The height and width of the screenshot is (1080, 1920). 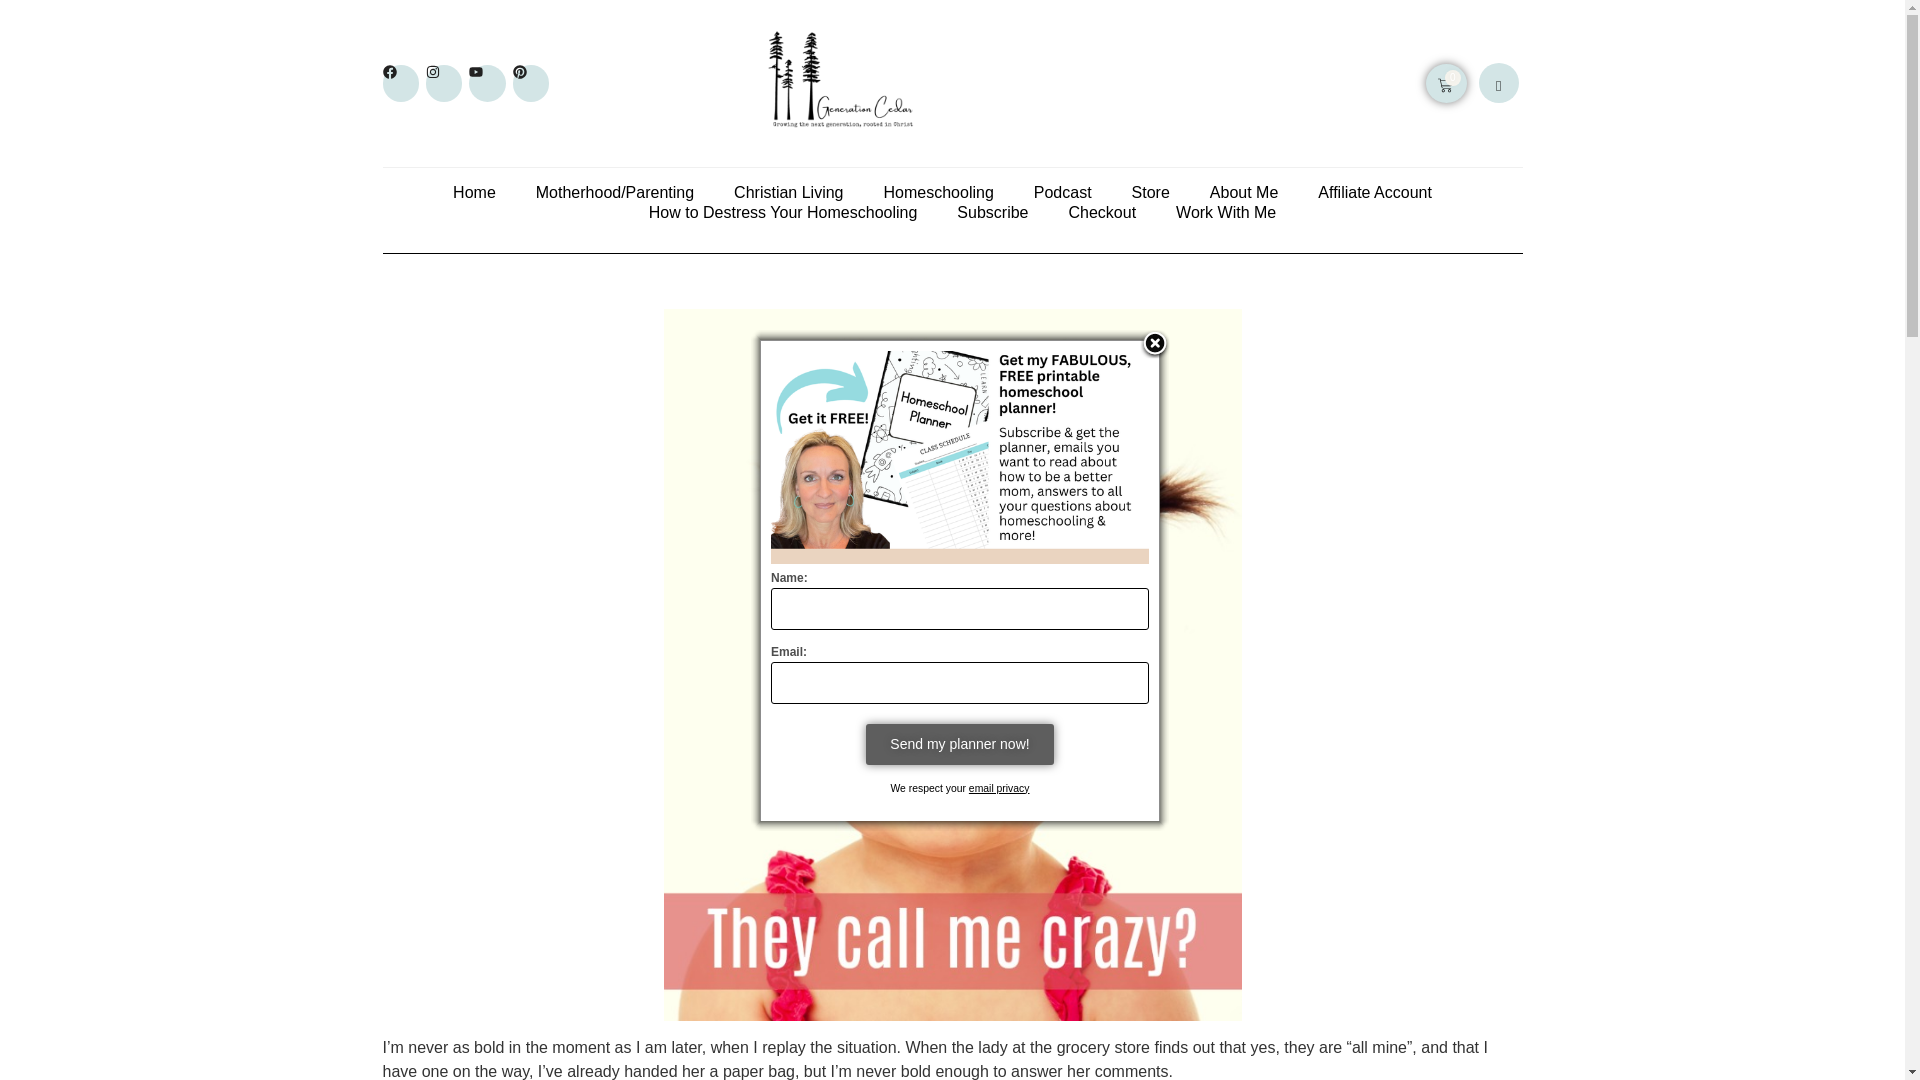 What do you see at coordinates (1244, 192) in the screenshot?
I see `About Me` at bounding box center [1244, 192].